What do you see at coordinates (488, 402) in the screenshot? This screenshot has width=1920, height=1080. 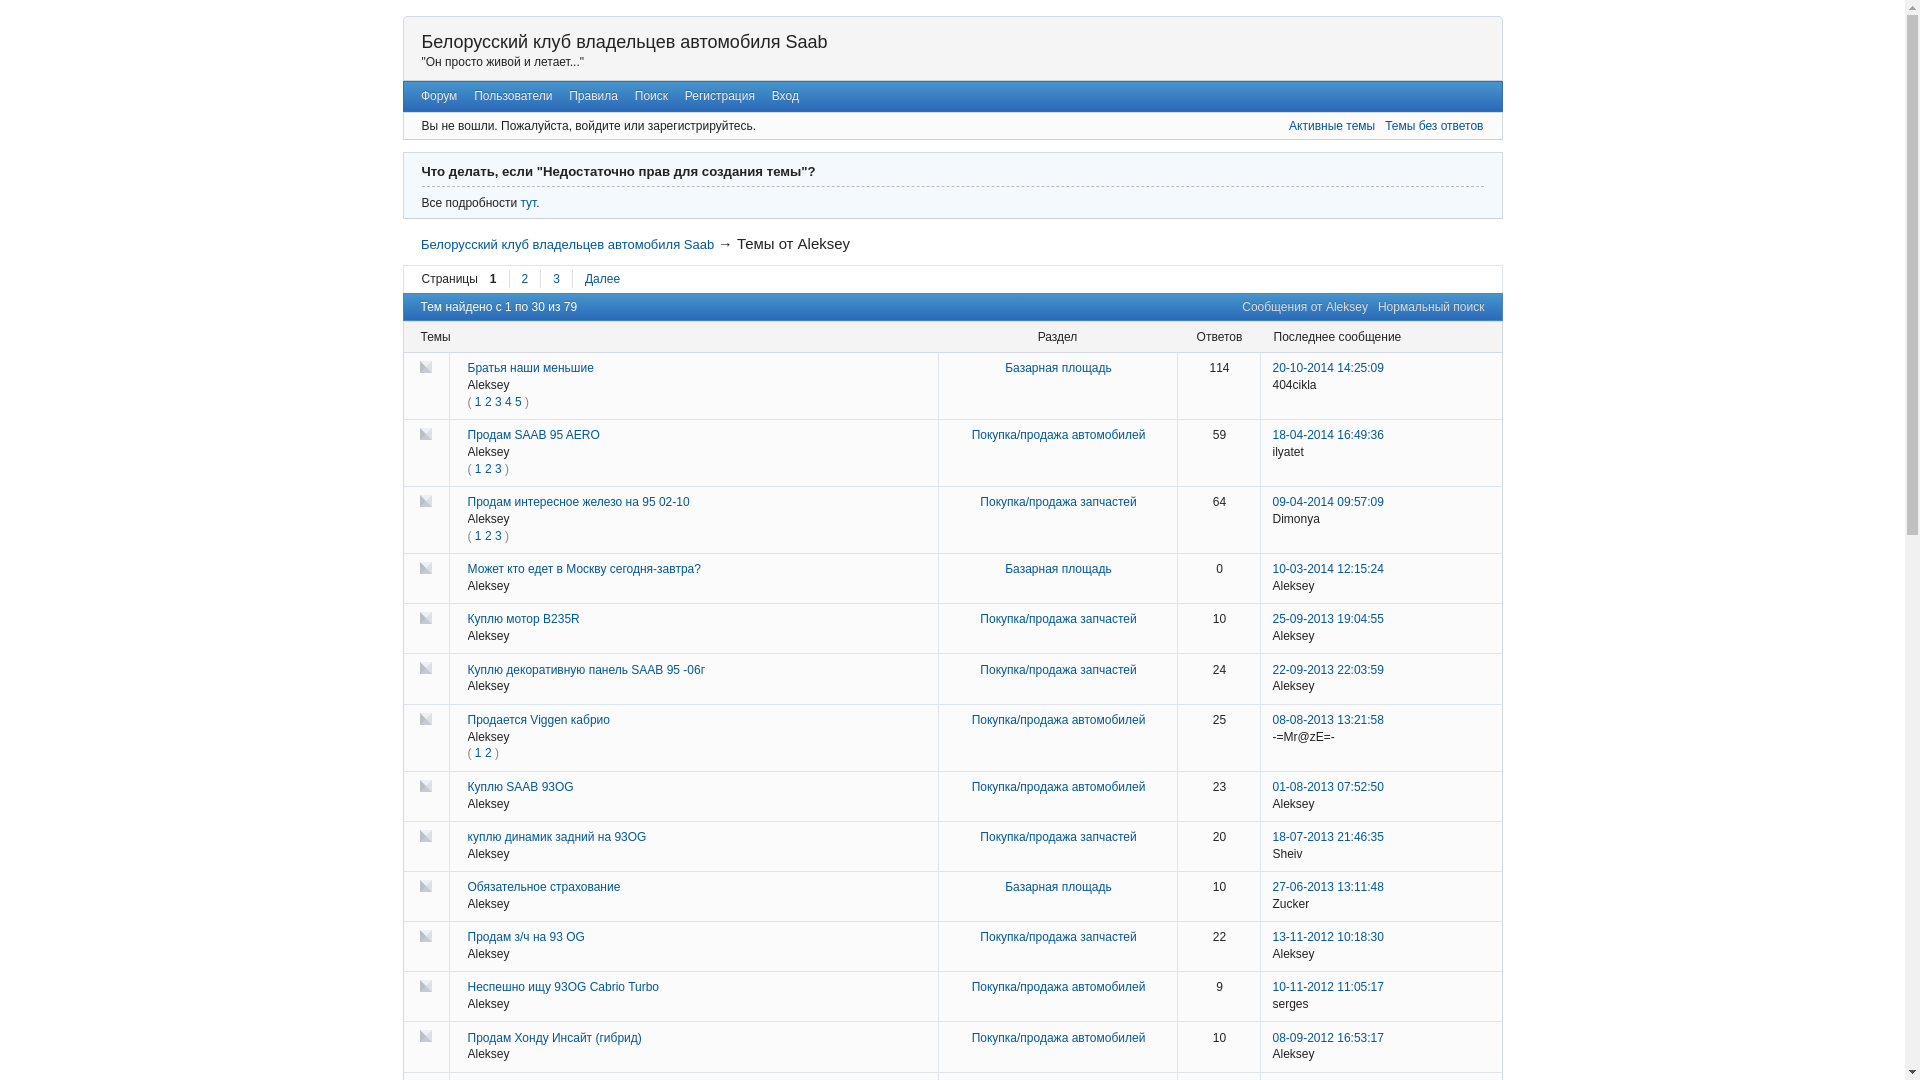 I see `2` at bounding box center [488, 402].